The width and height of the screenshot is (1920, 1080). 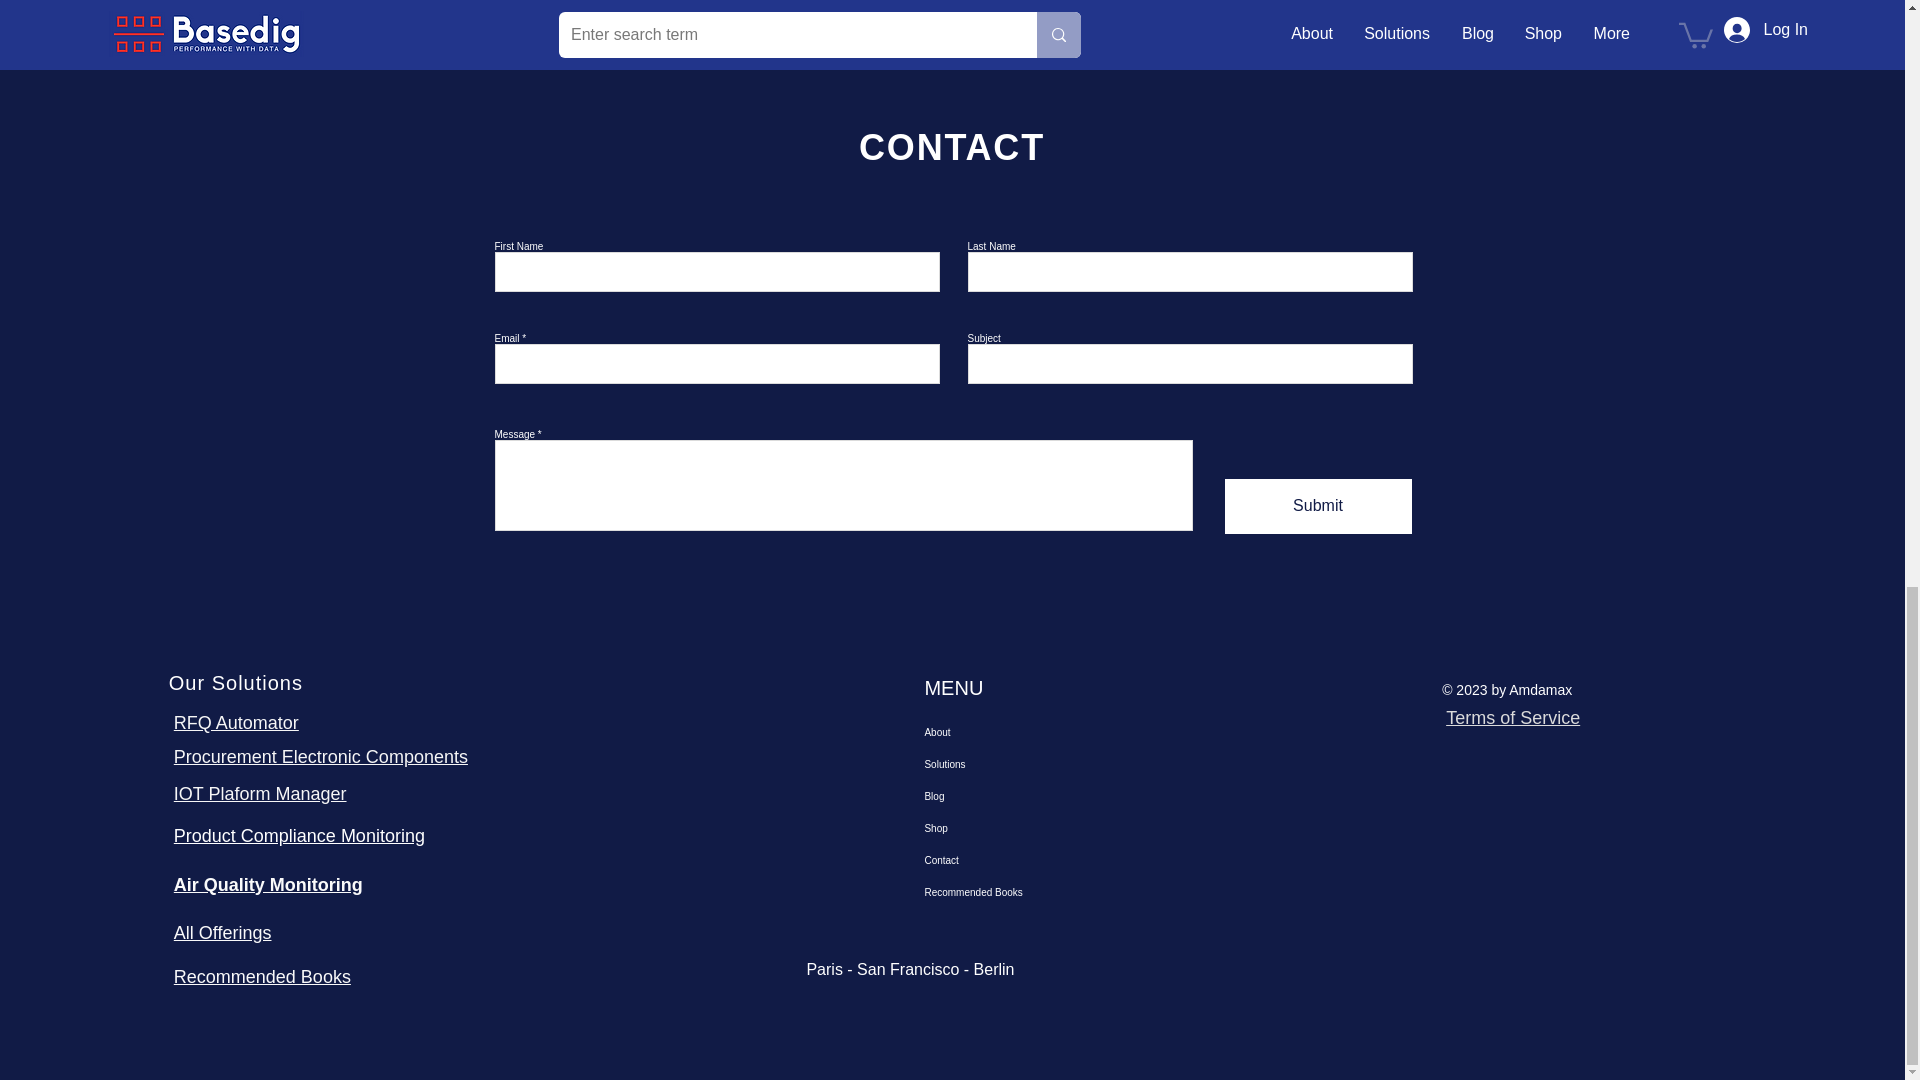 I want to click on IOT Plaform Manager, so click(x=260, y=794).